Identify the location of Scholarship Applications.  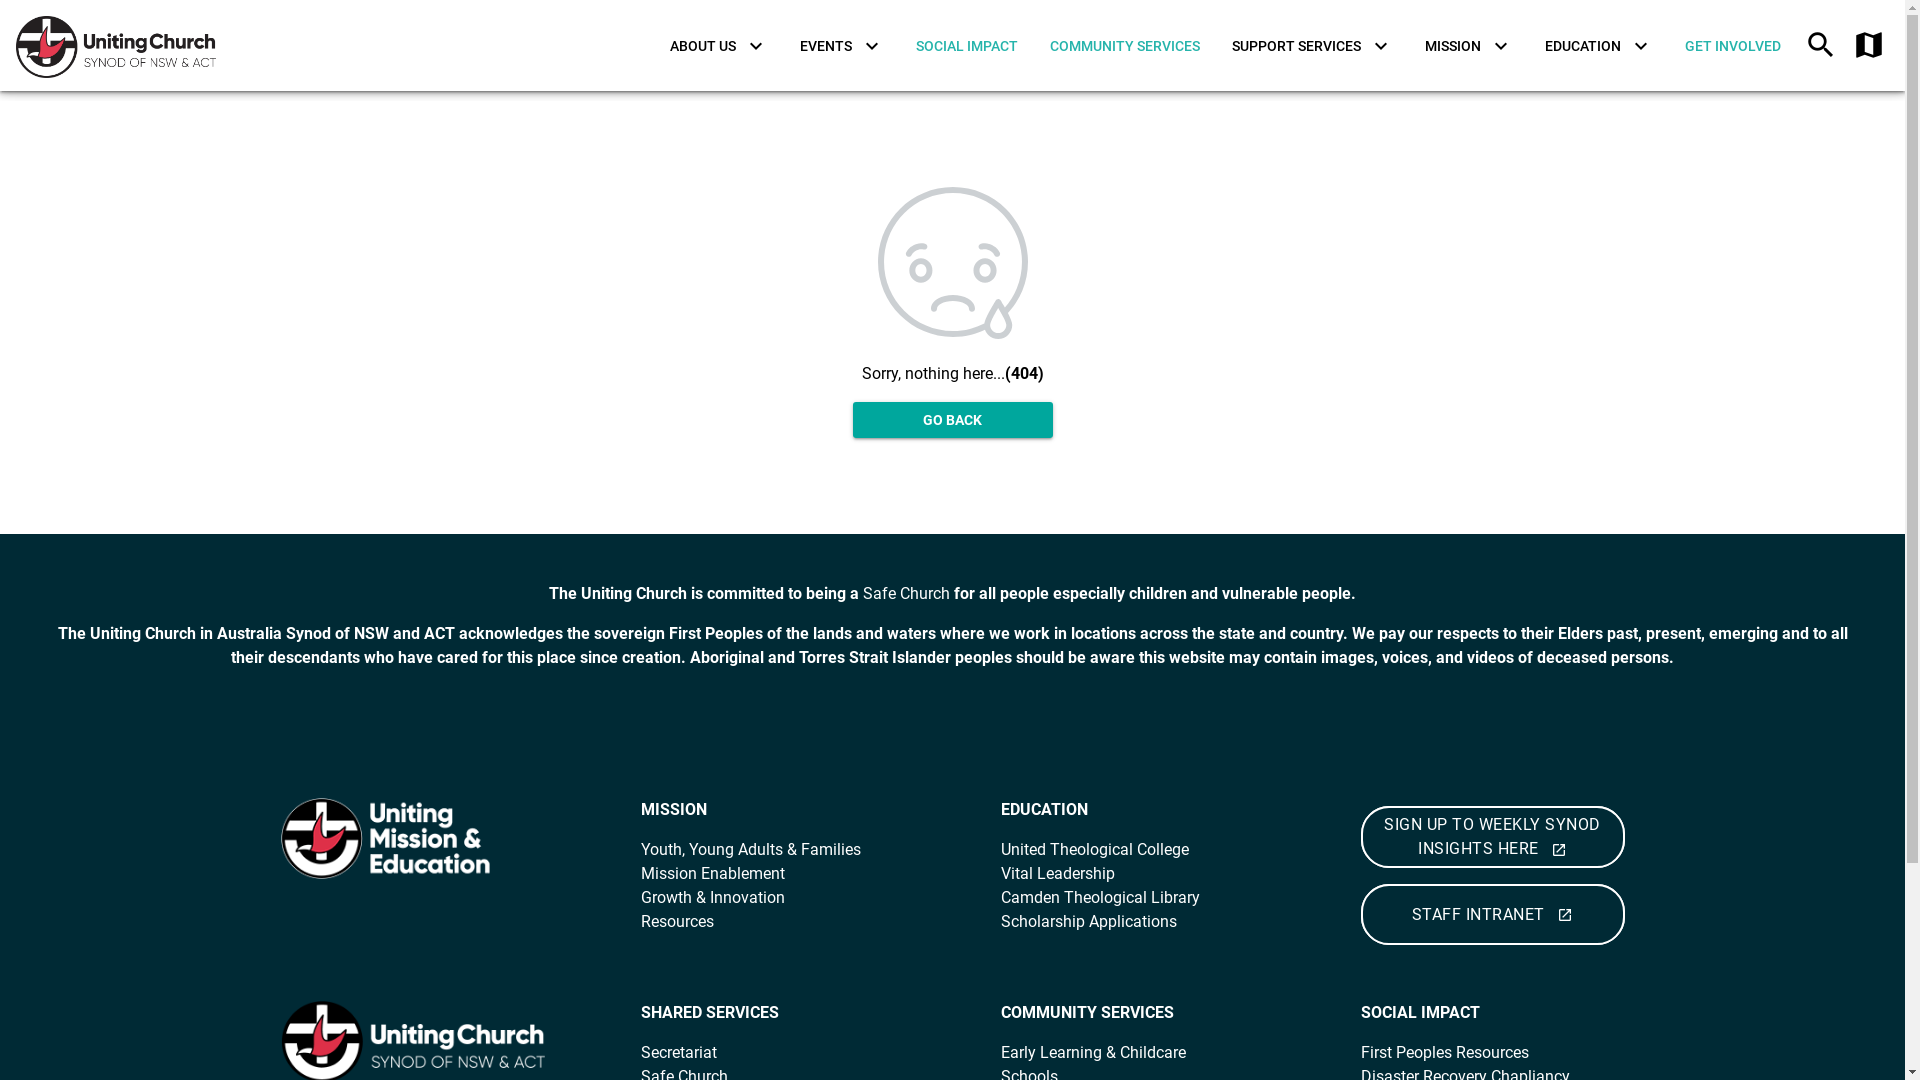
(1088, 922).